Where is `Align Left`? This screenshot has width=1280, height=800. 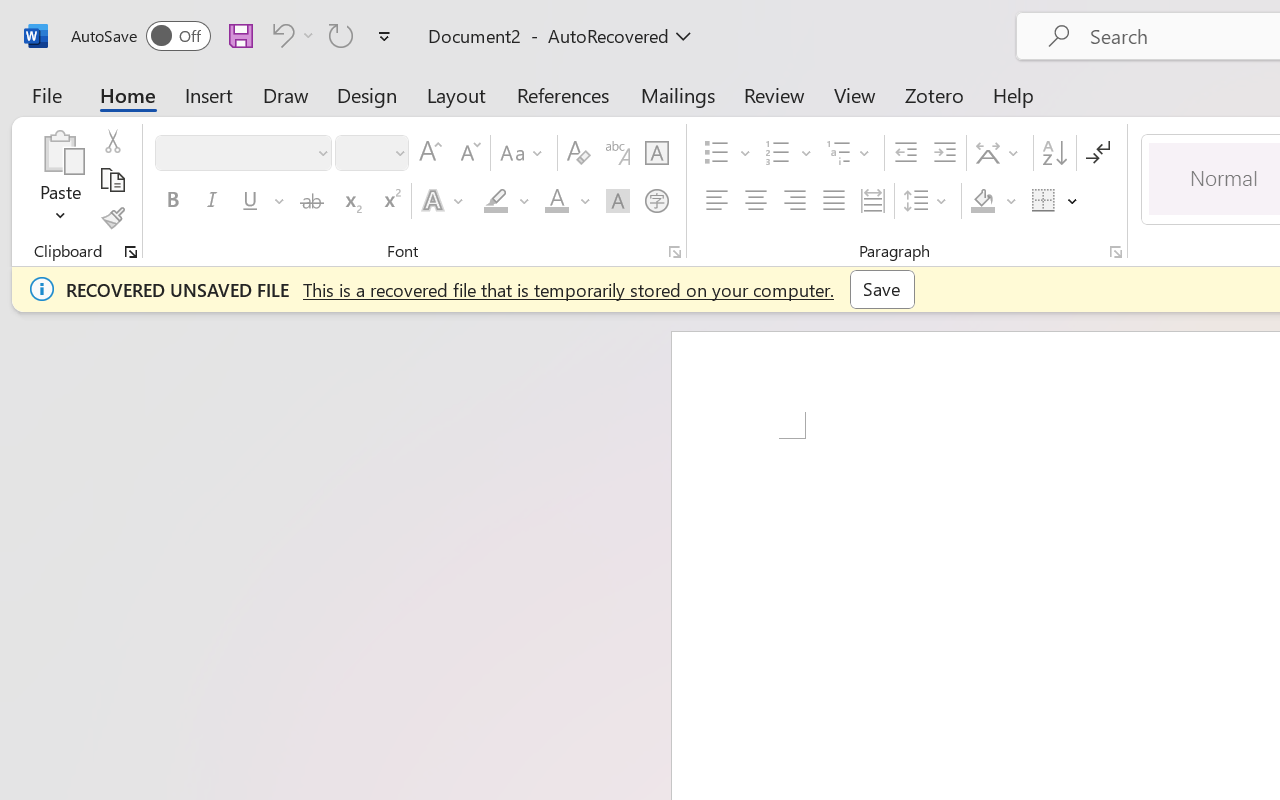 Align Left is located at coordinates (716, 201).